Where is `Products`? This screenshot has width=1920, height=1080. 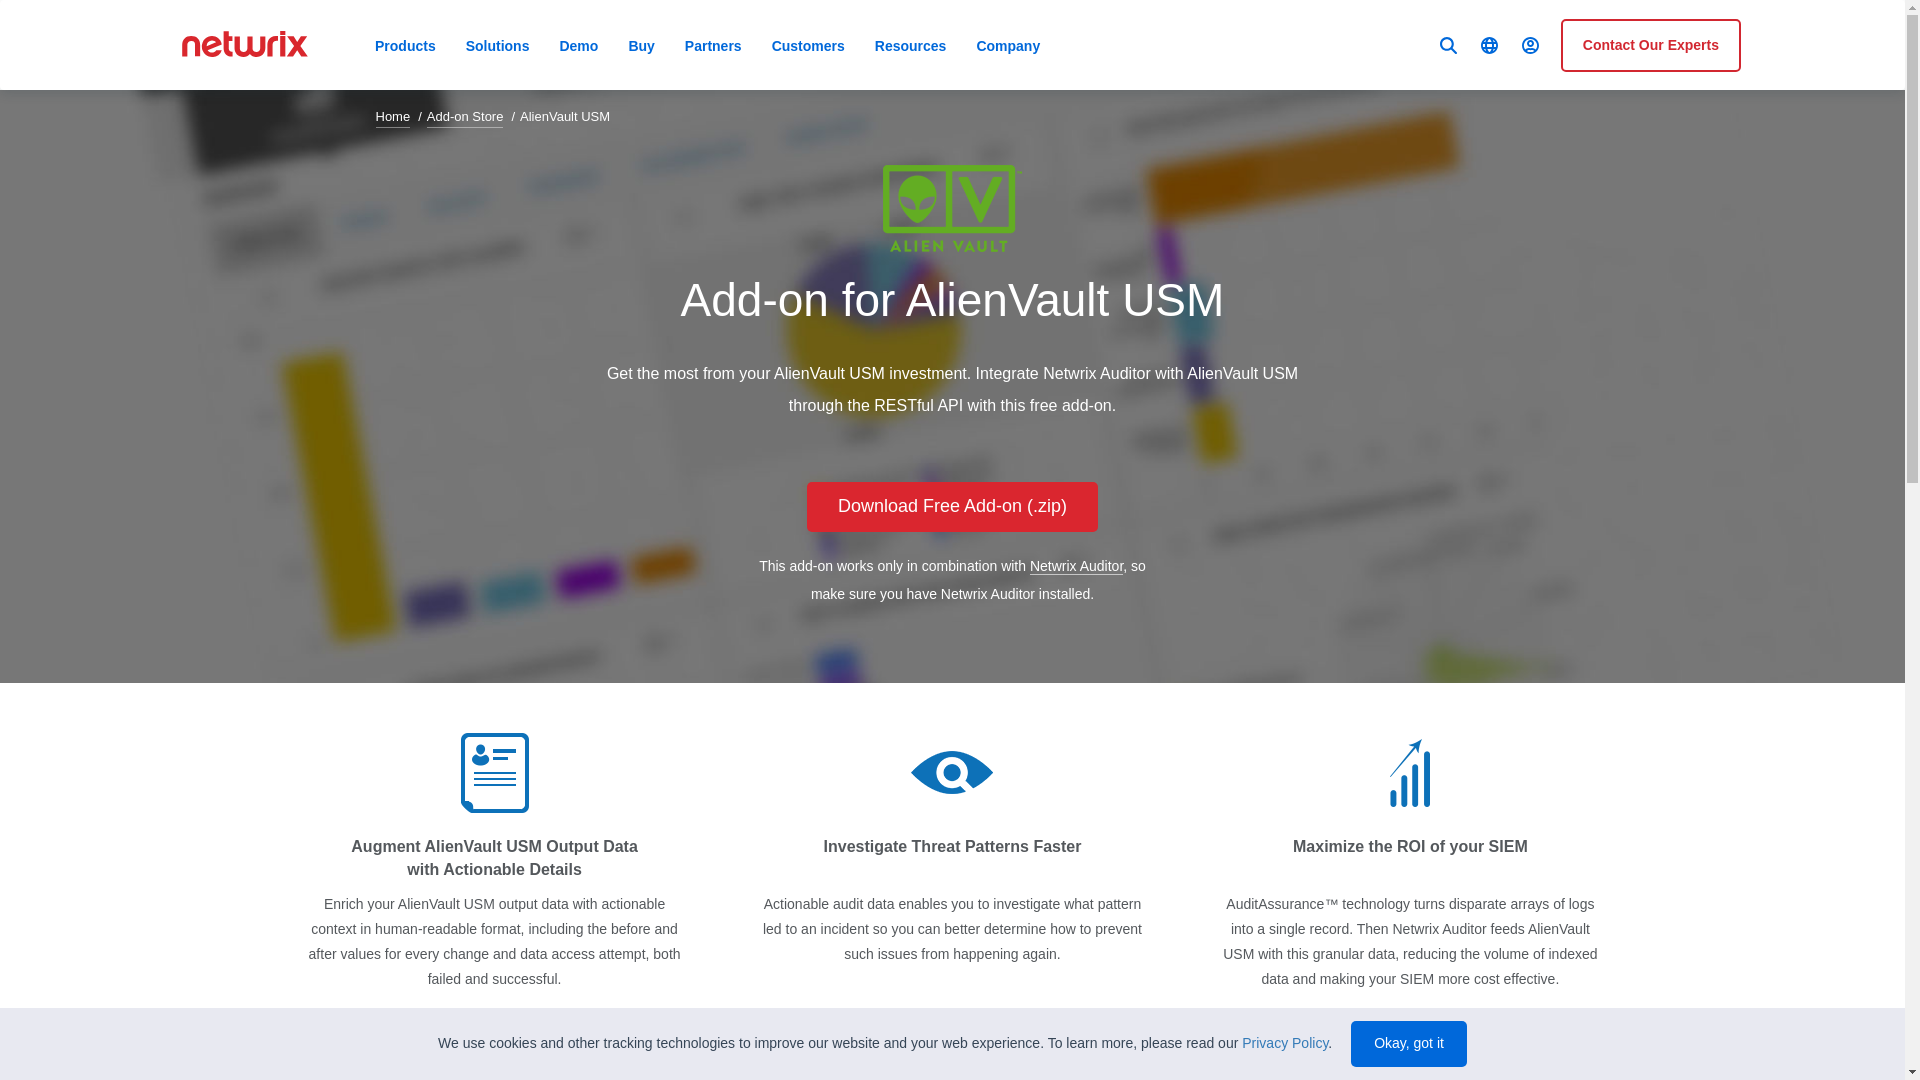
Products is located at coordinates (406, 44).